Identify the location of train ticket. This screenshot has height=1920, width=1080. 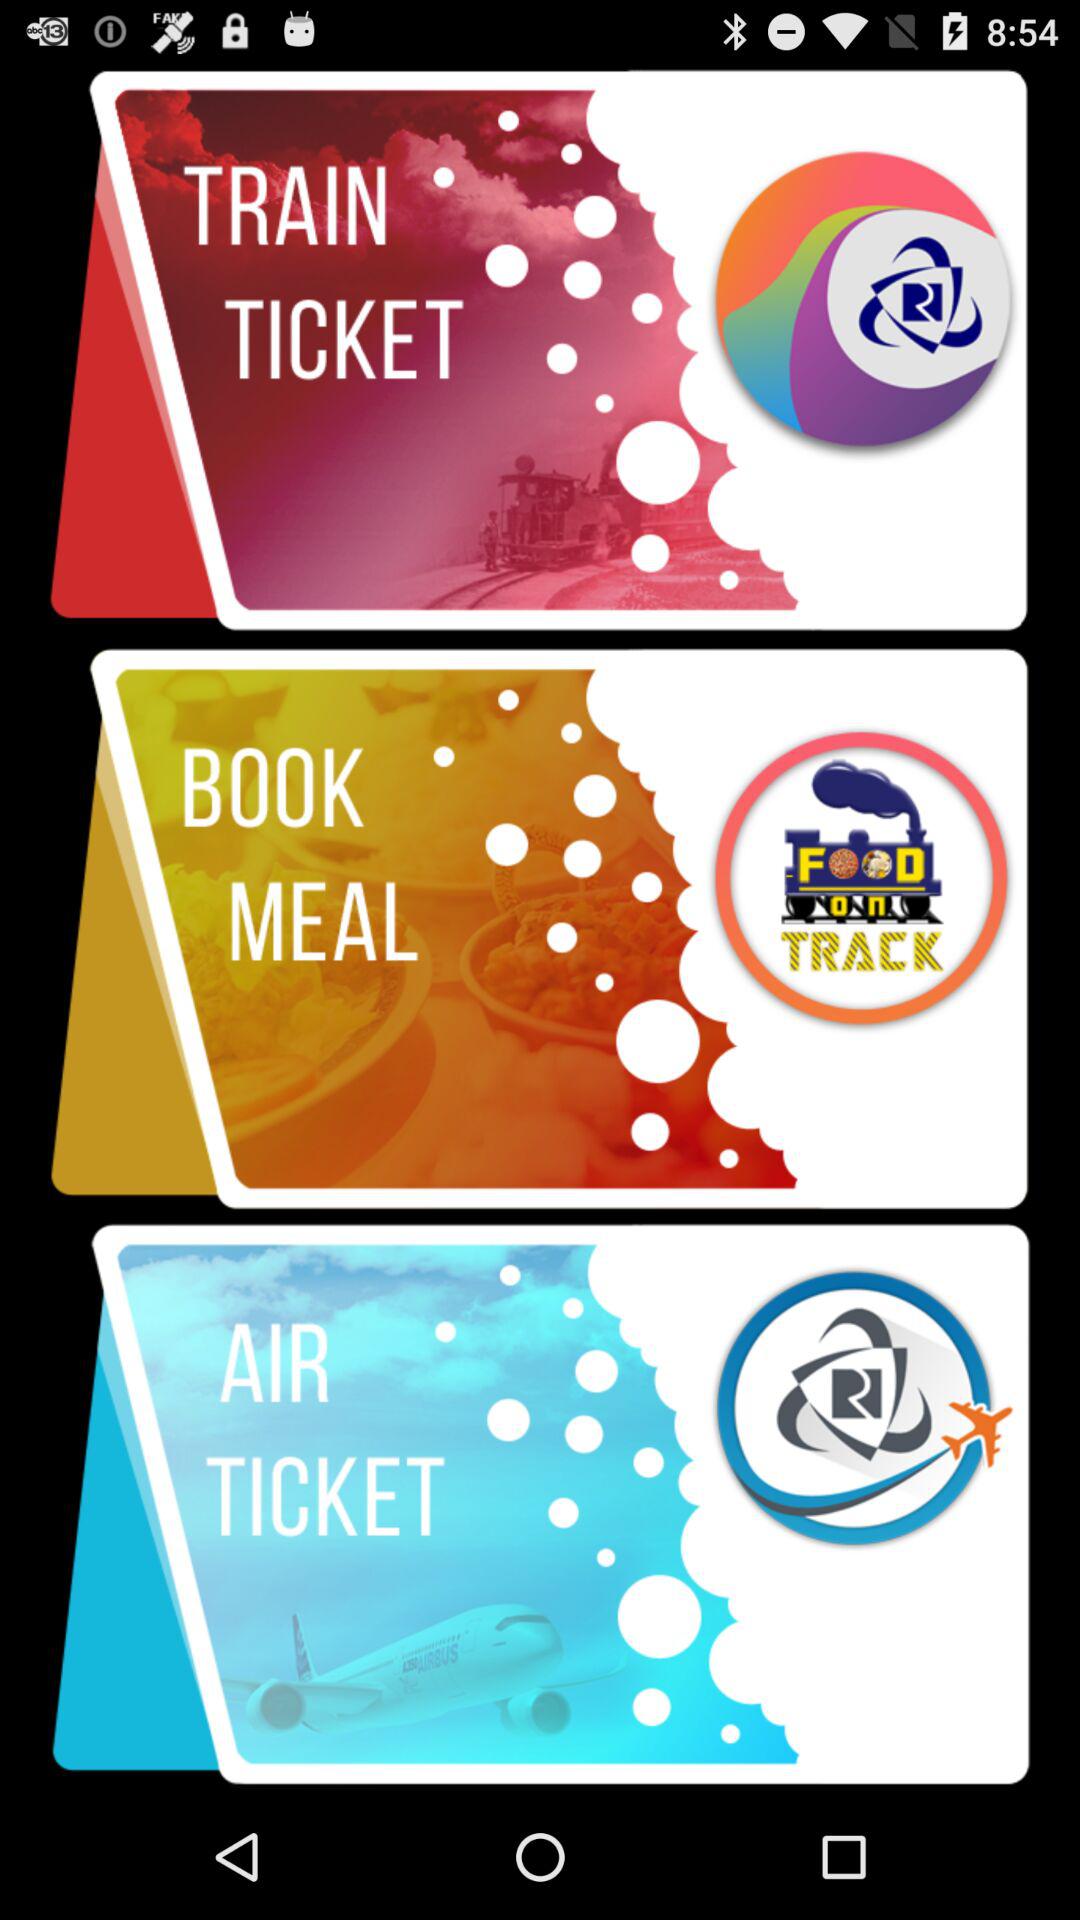
(540, 352).